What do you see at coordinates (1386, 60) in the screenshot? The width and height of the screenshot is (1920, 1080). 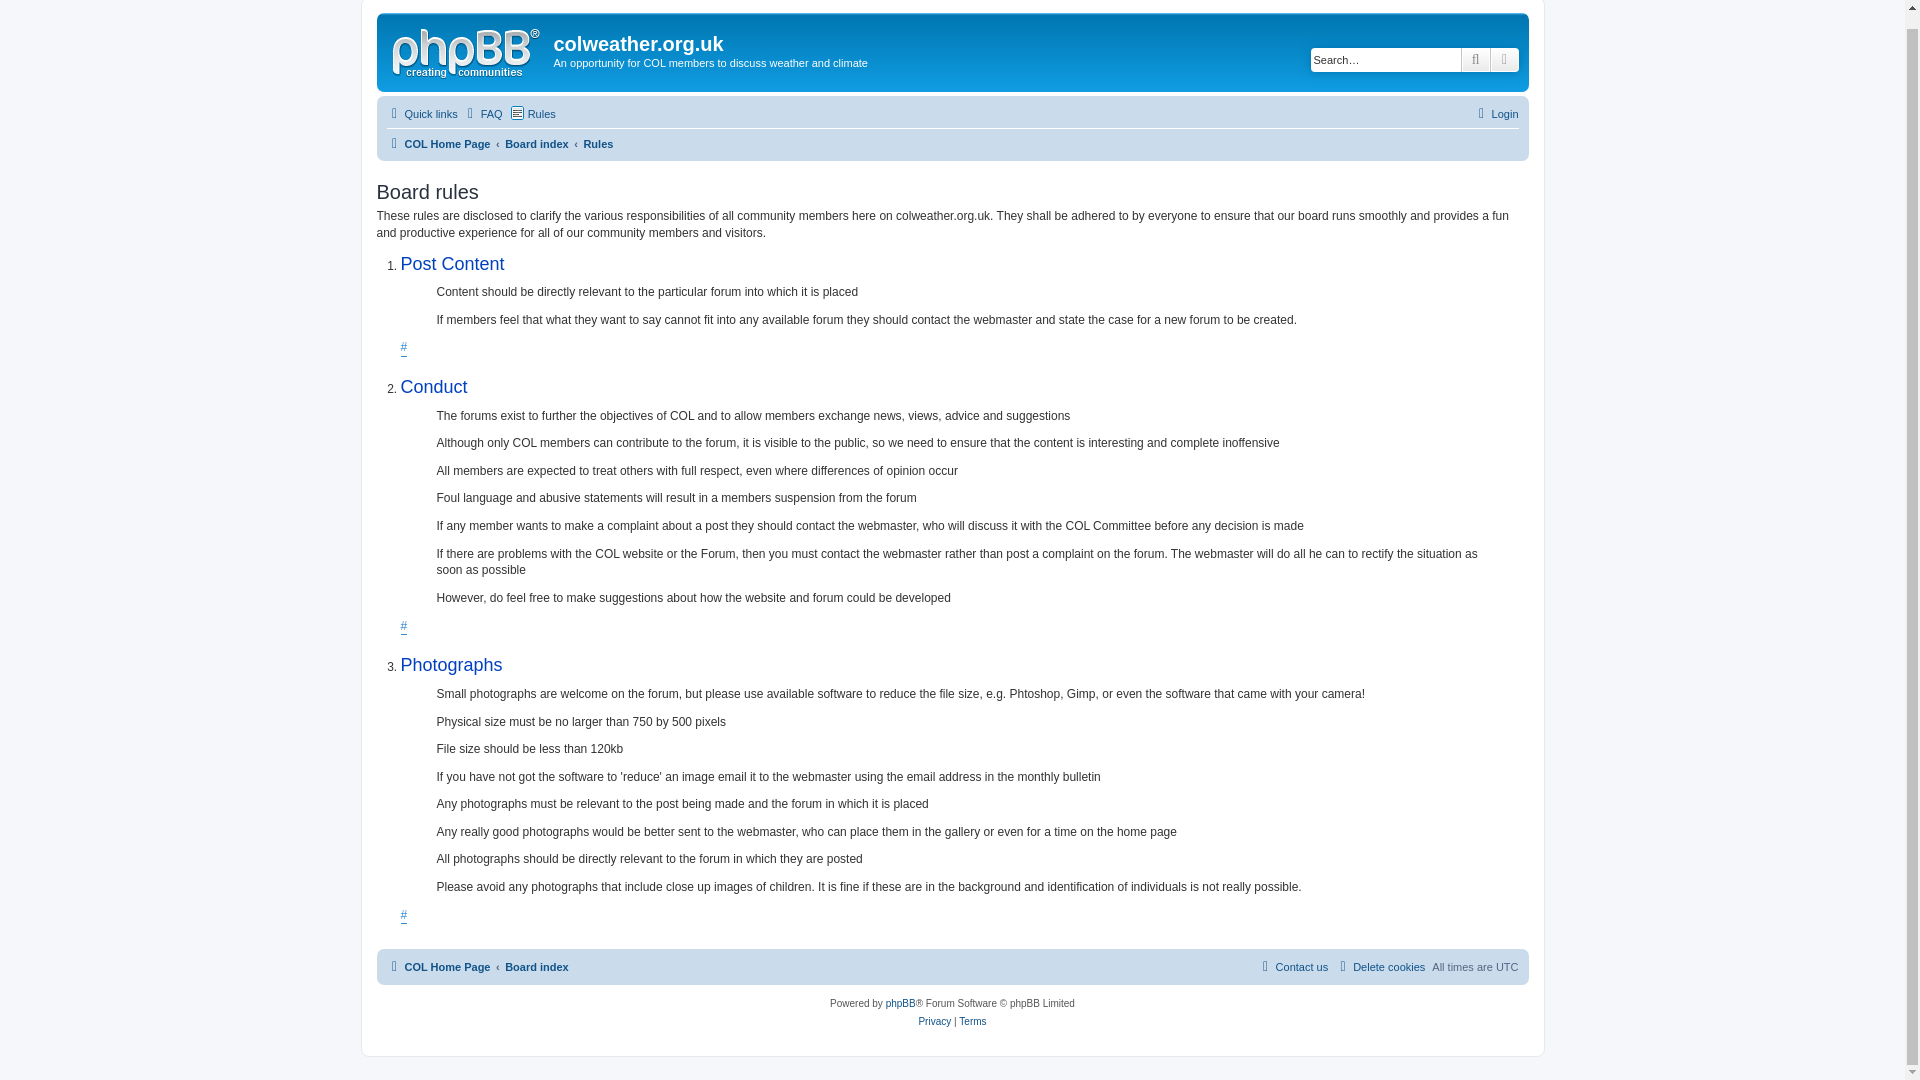 I see `Search for keywords` at bounding box center [1386, 60].